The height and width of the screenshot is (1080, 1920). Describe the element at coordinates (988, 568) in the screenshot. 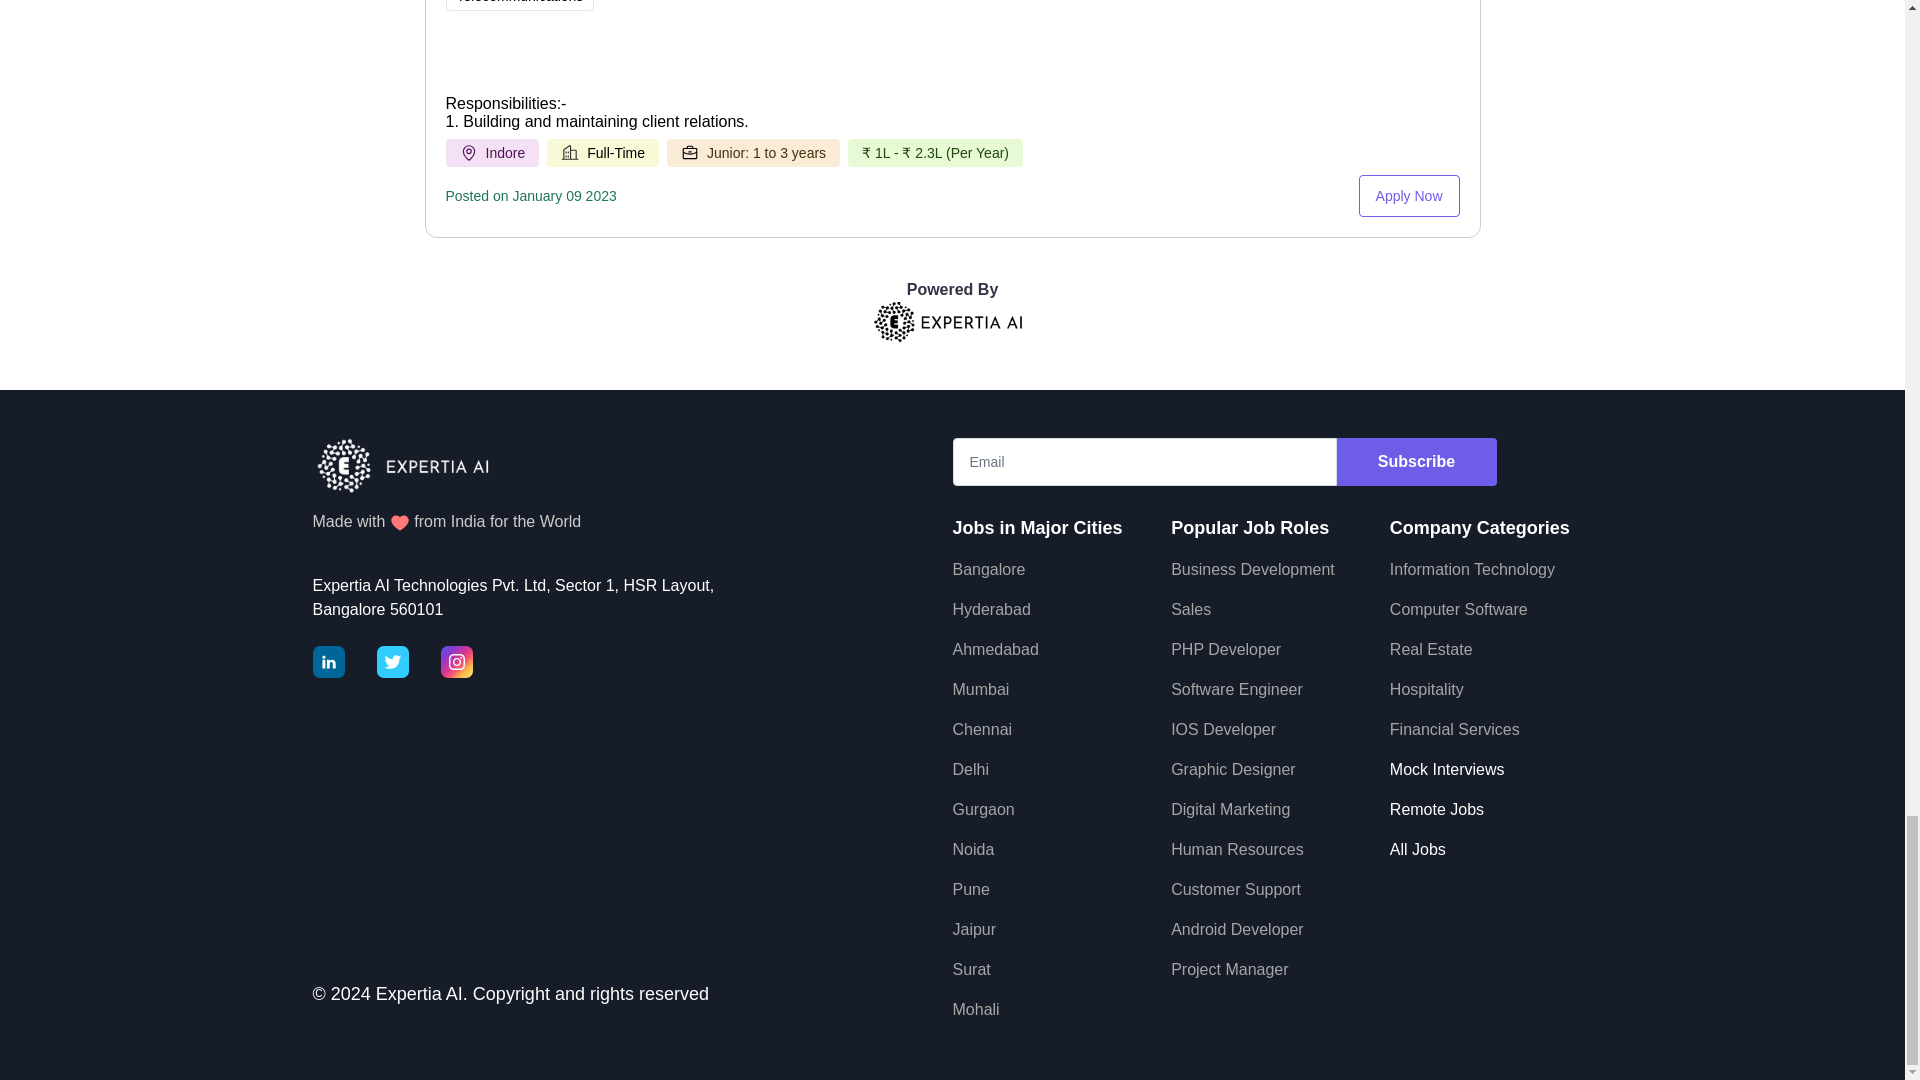

I see `Bangalore` at that location.